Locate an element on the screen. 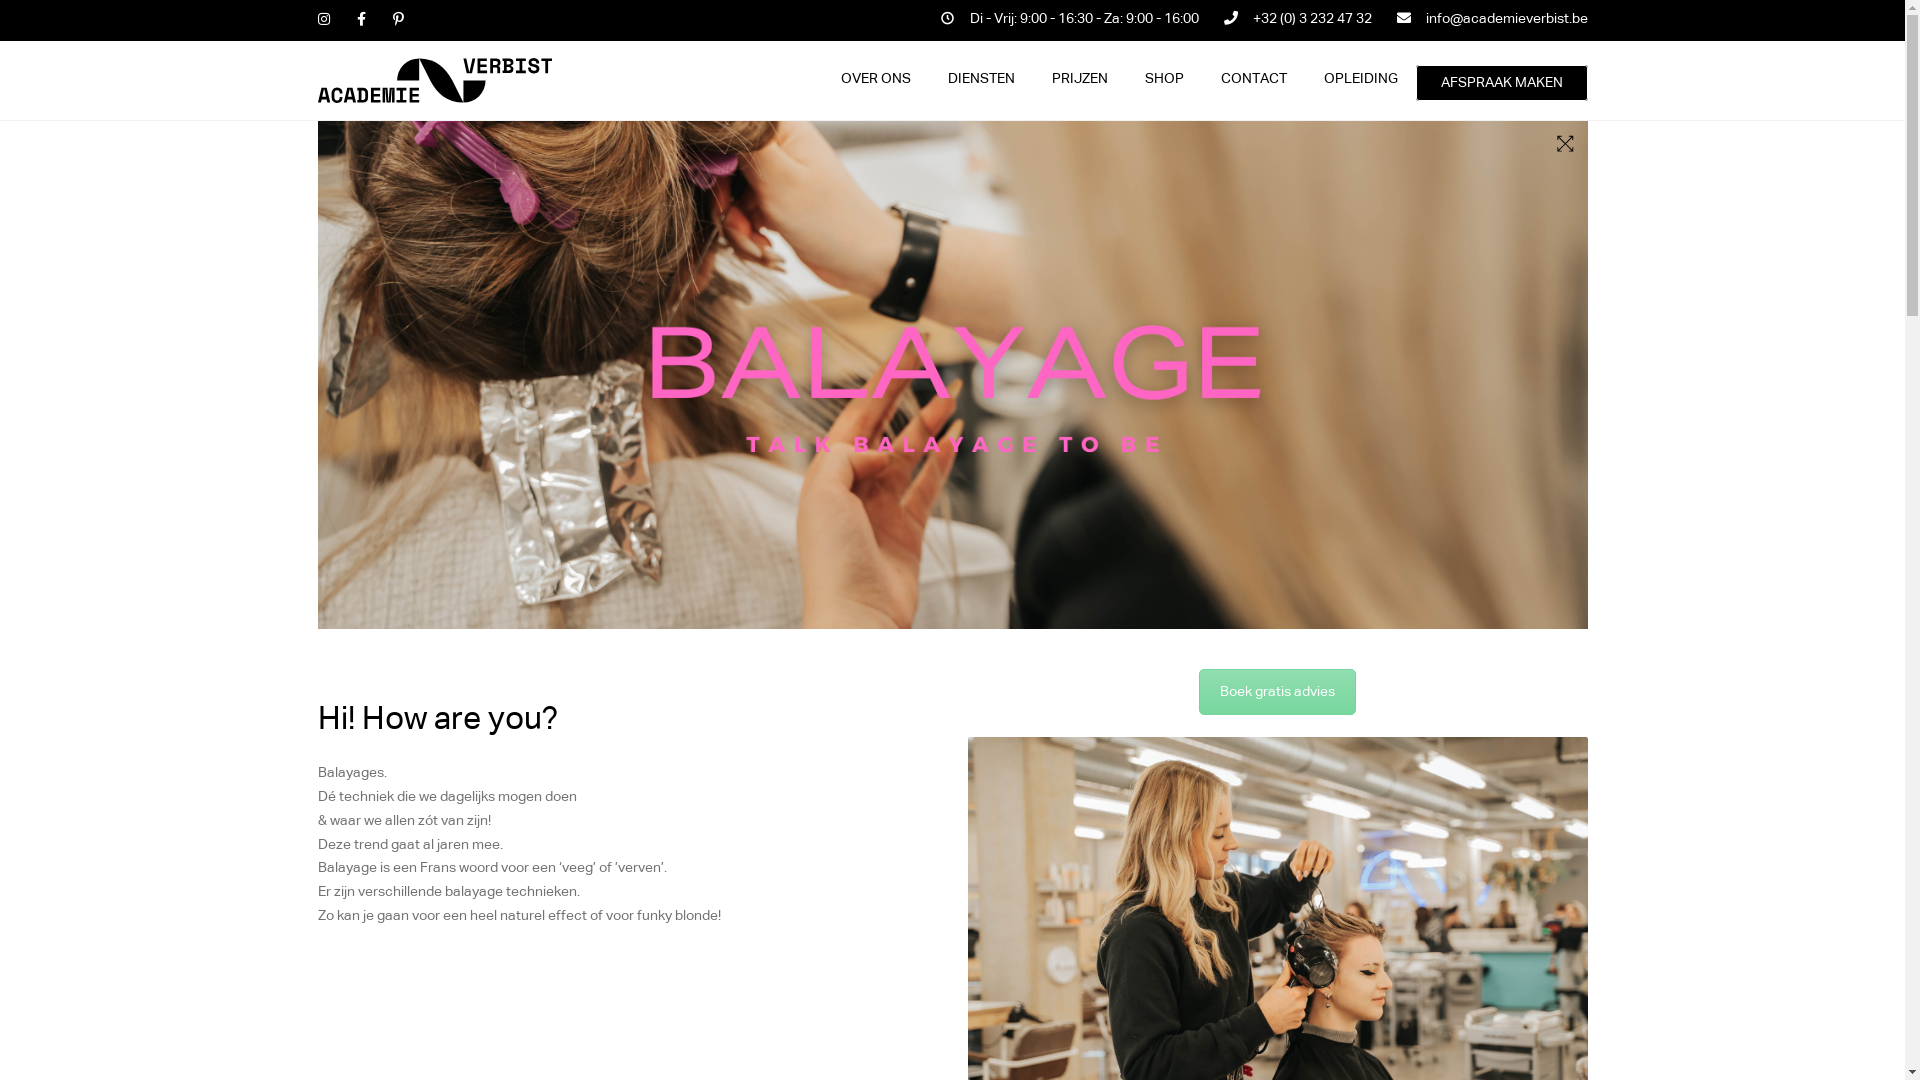 This screenshot has width=1920, height=1080. SHOP is located at coordinates (1164, 80).